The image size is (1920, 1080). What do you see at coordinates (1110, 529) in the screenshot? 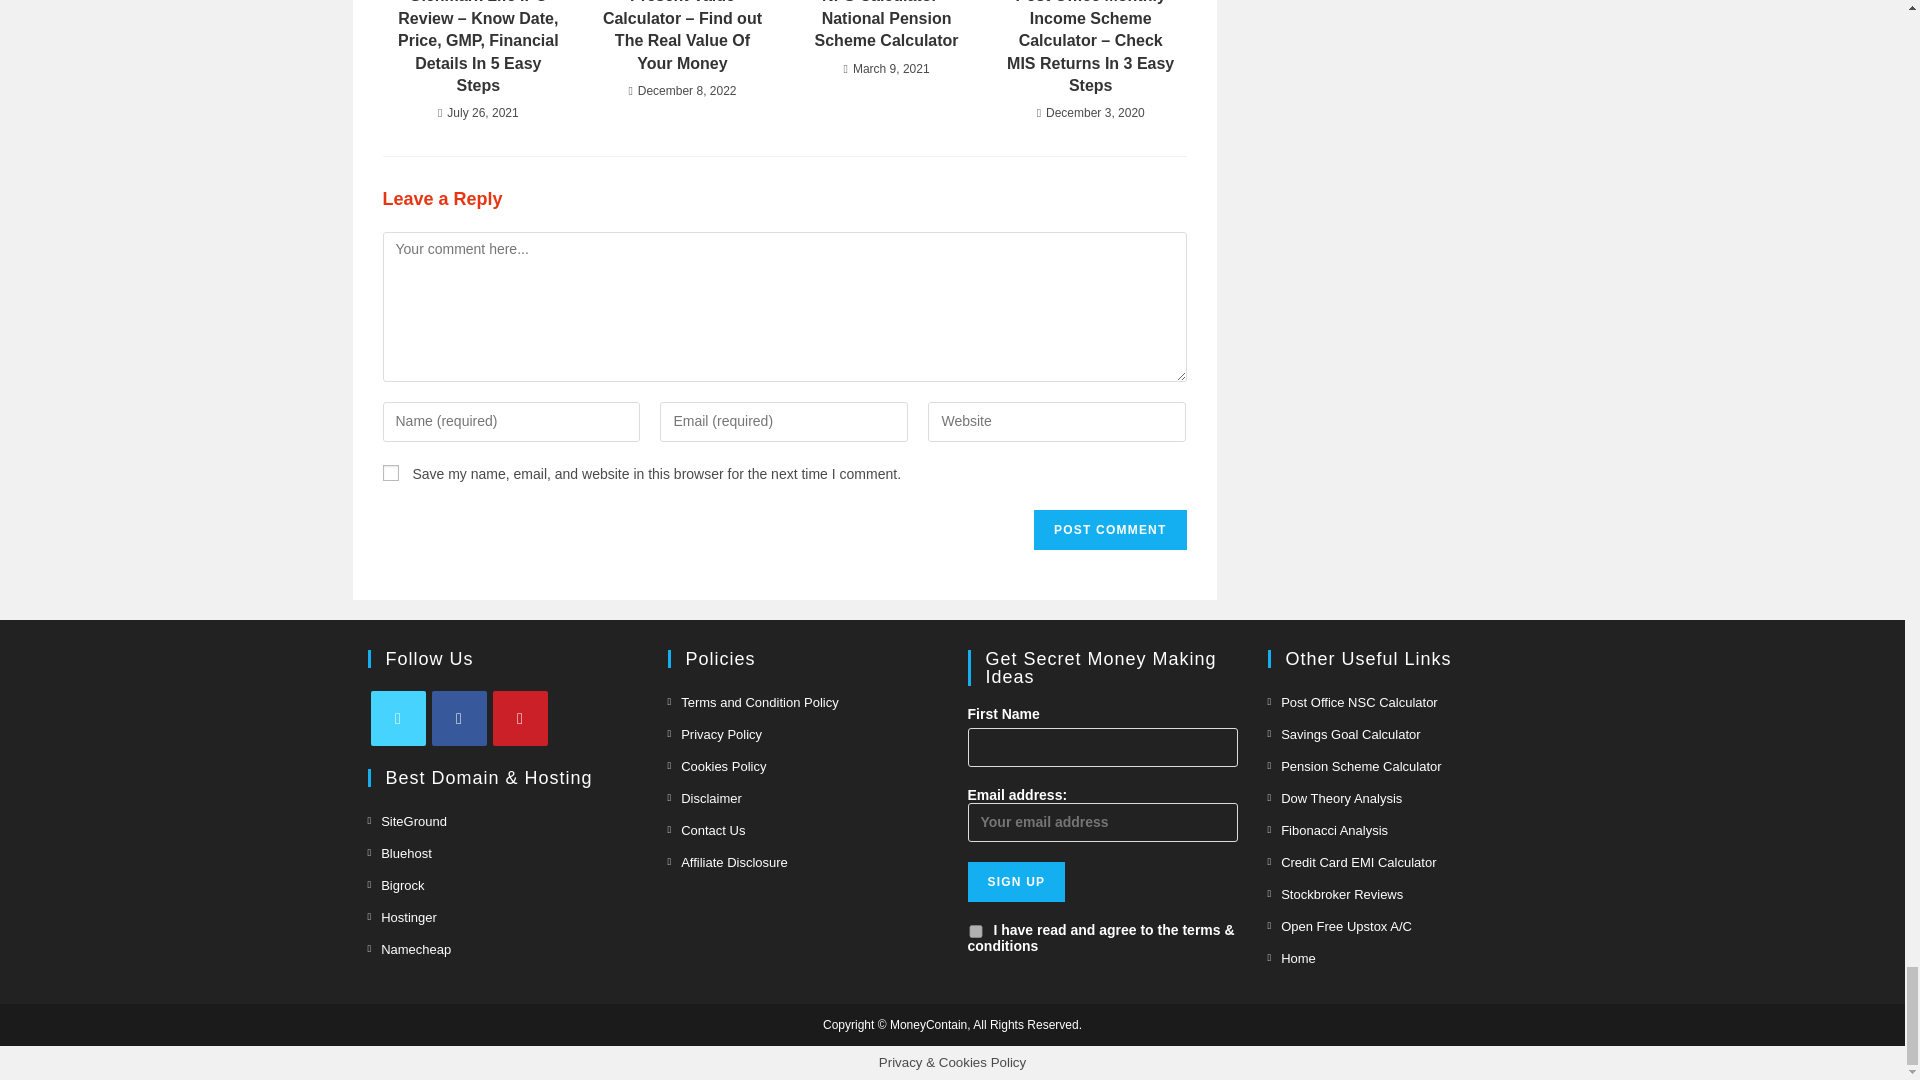
I see `Post Comment` at bounding box center [1110, 529].